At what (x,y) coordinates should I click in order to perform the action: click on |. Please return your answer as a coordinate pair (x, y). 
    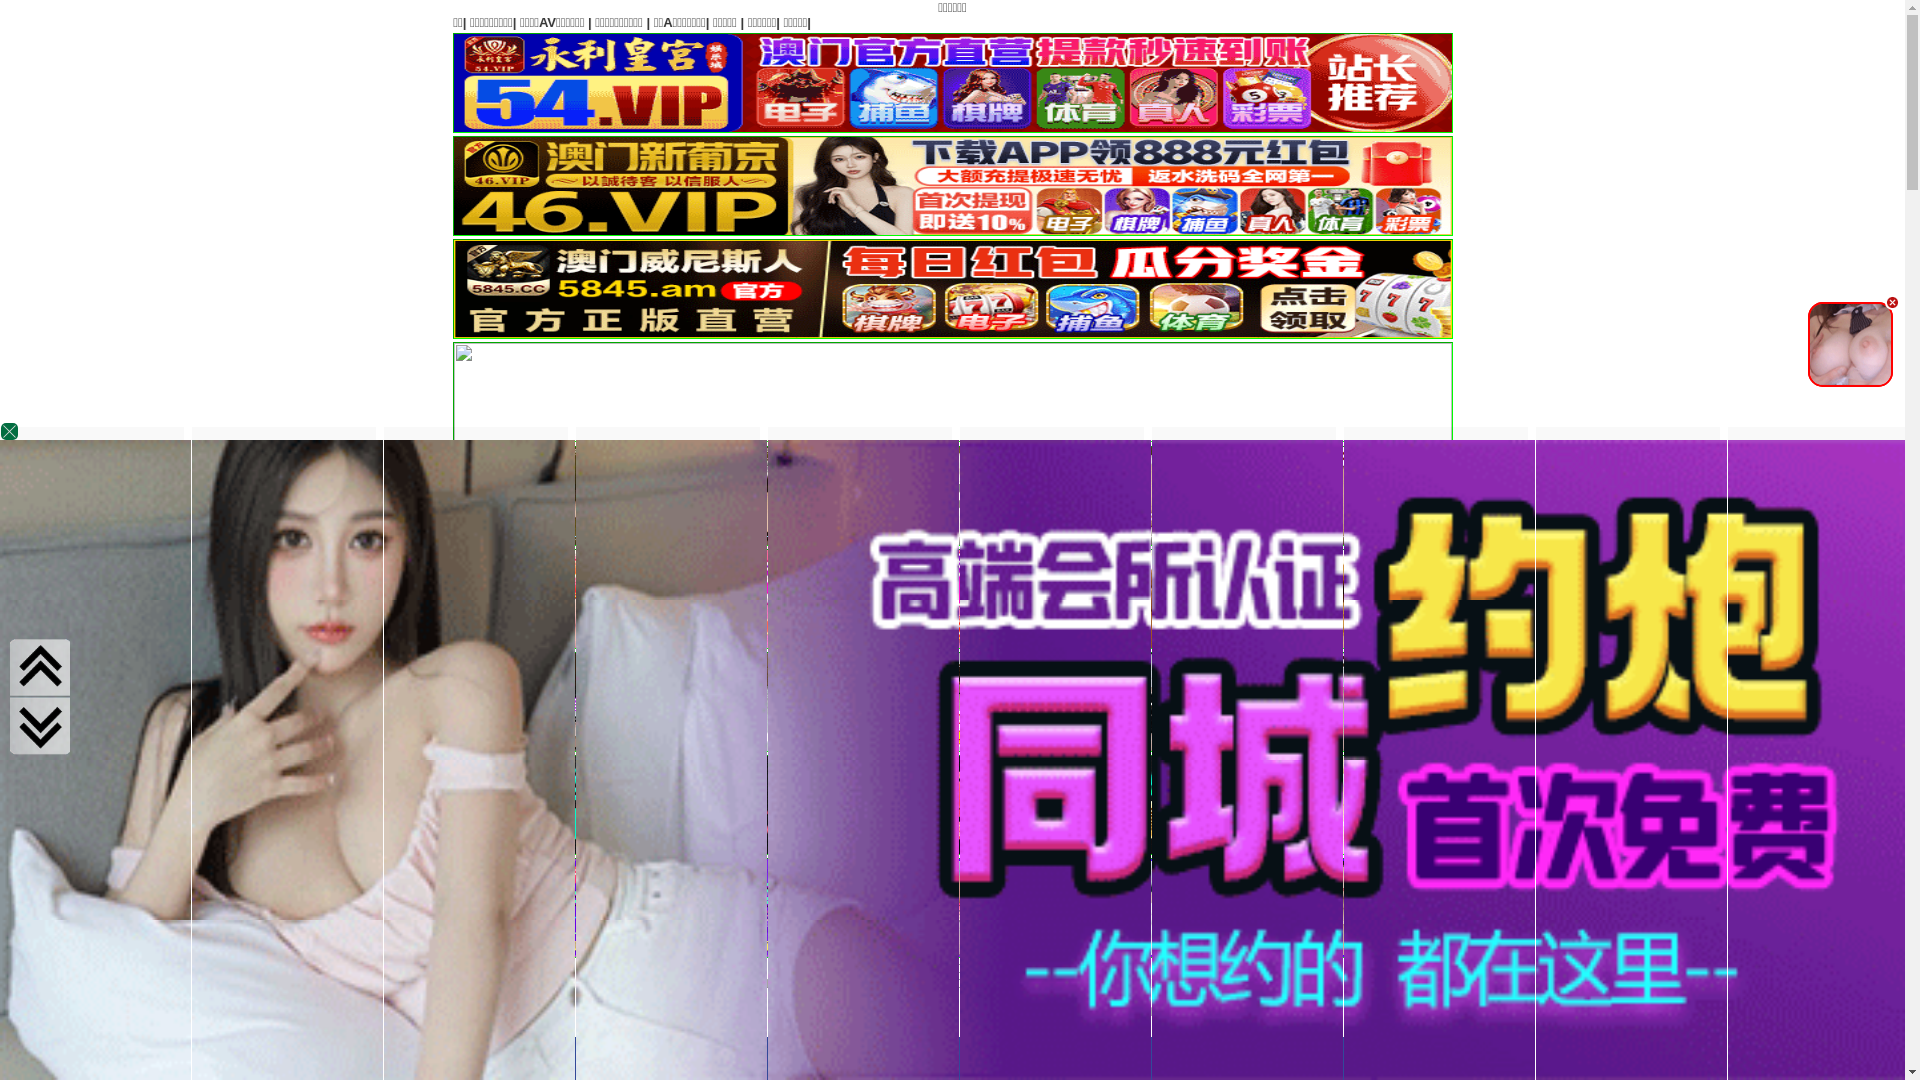
    Looking at the image, I should click on (1709, 22).